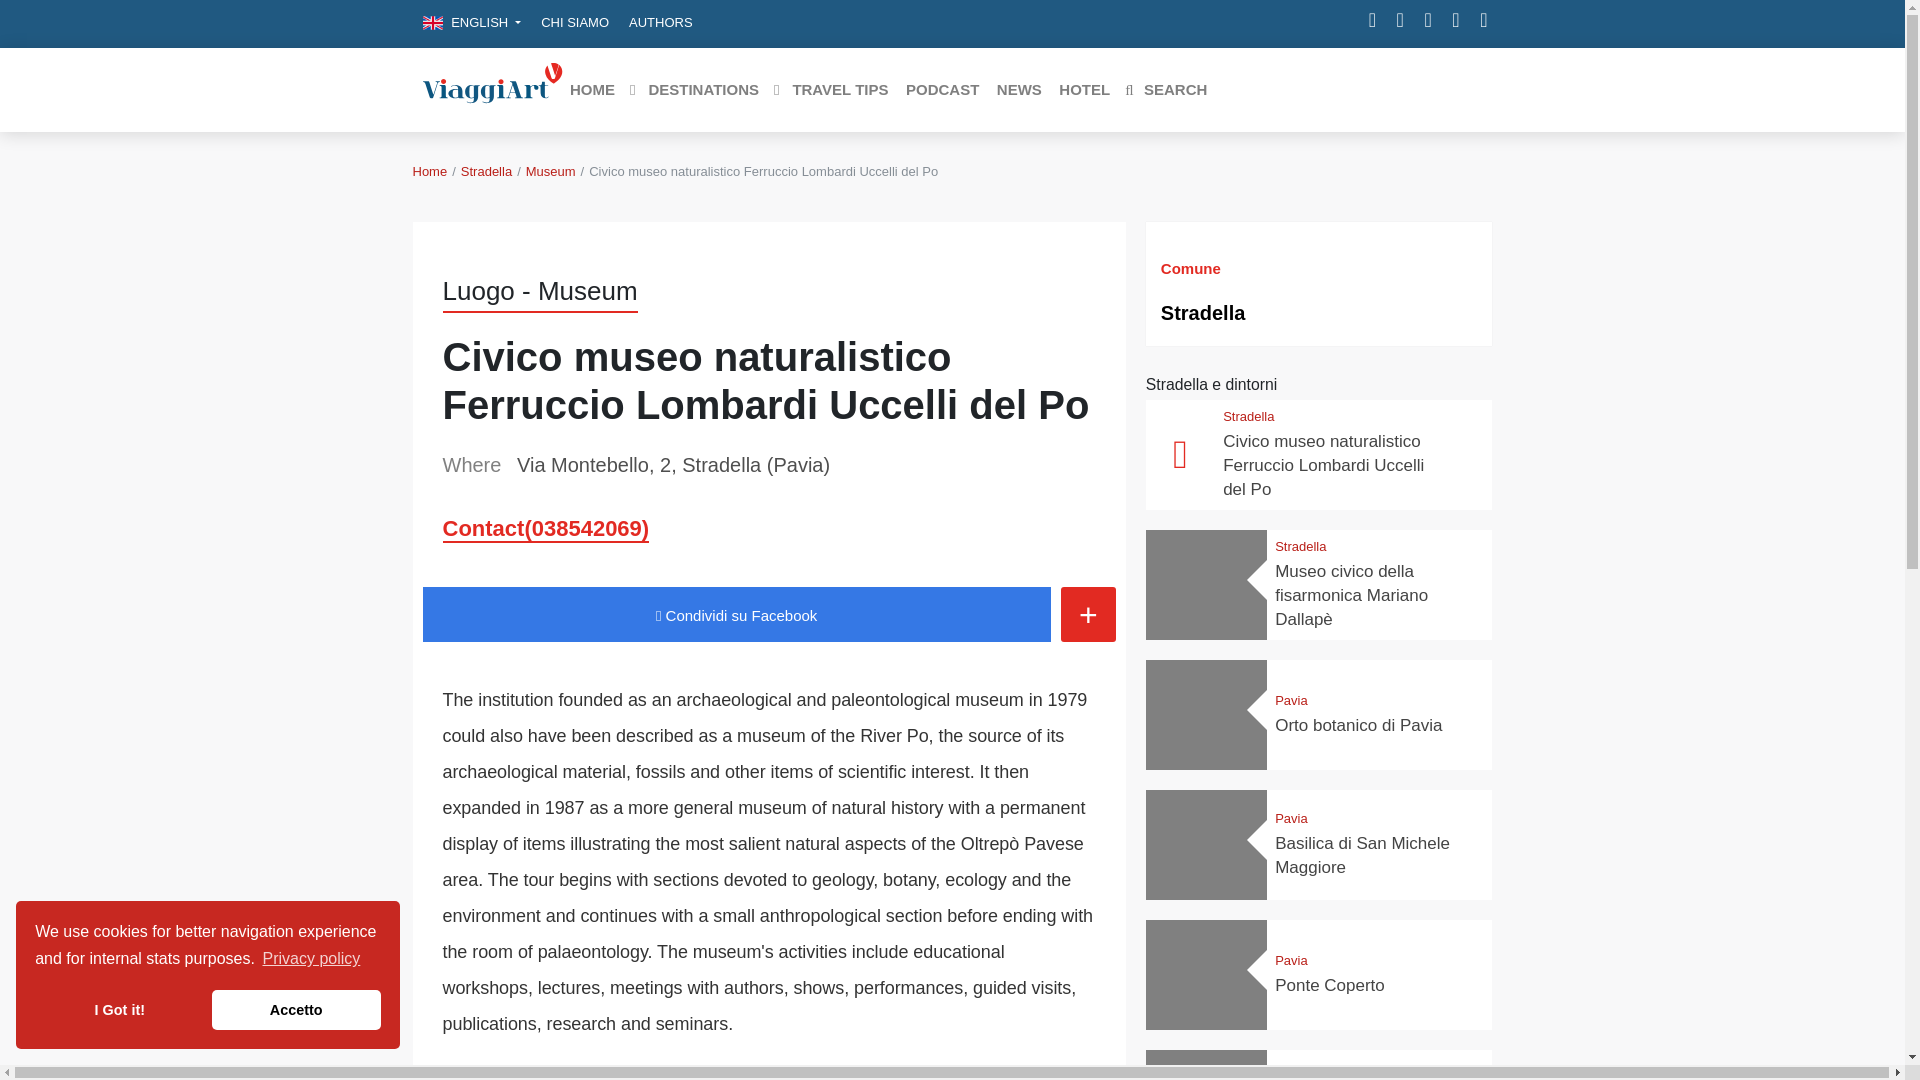  I want to click on CHI SIAMO, so click(574, 22).